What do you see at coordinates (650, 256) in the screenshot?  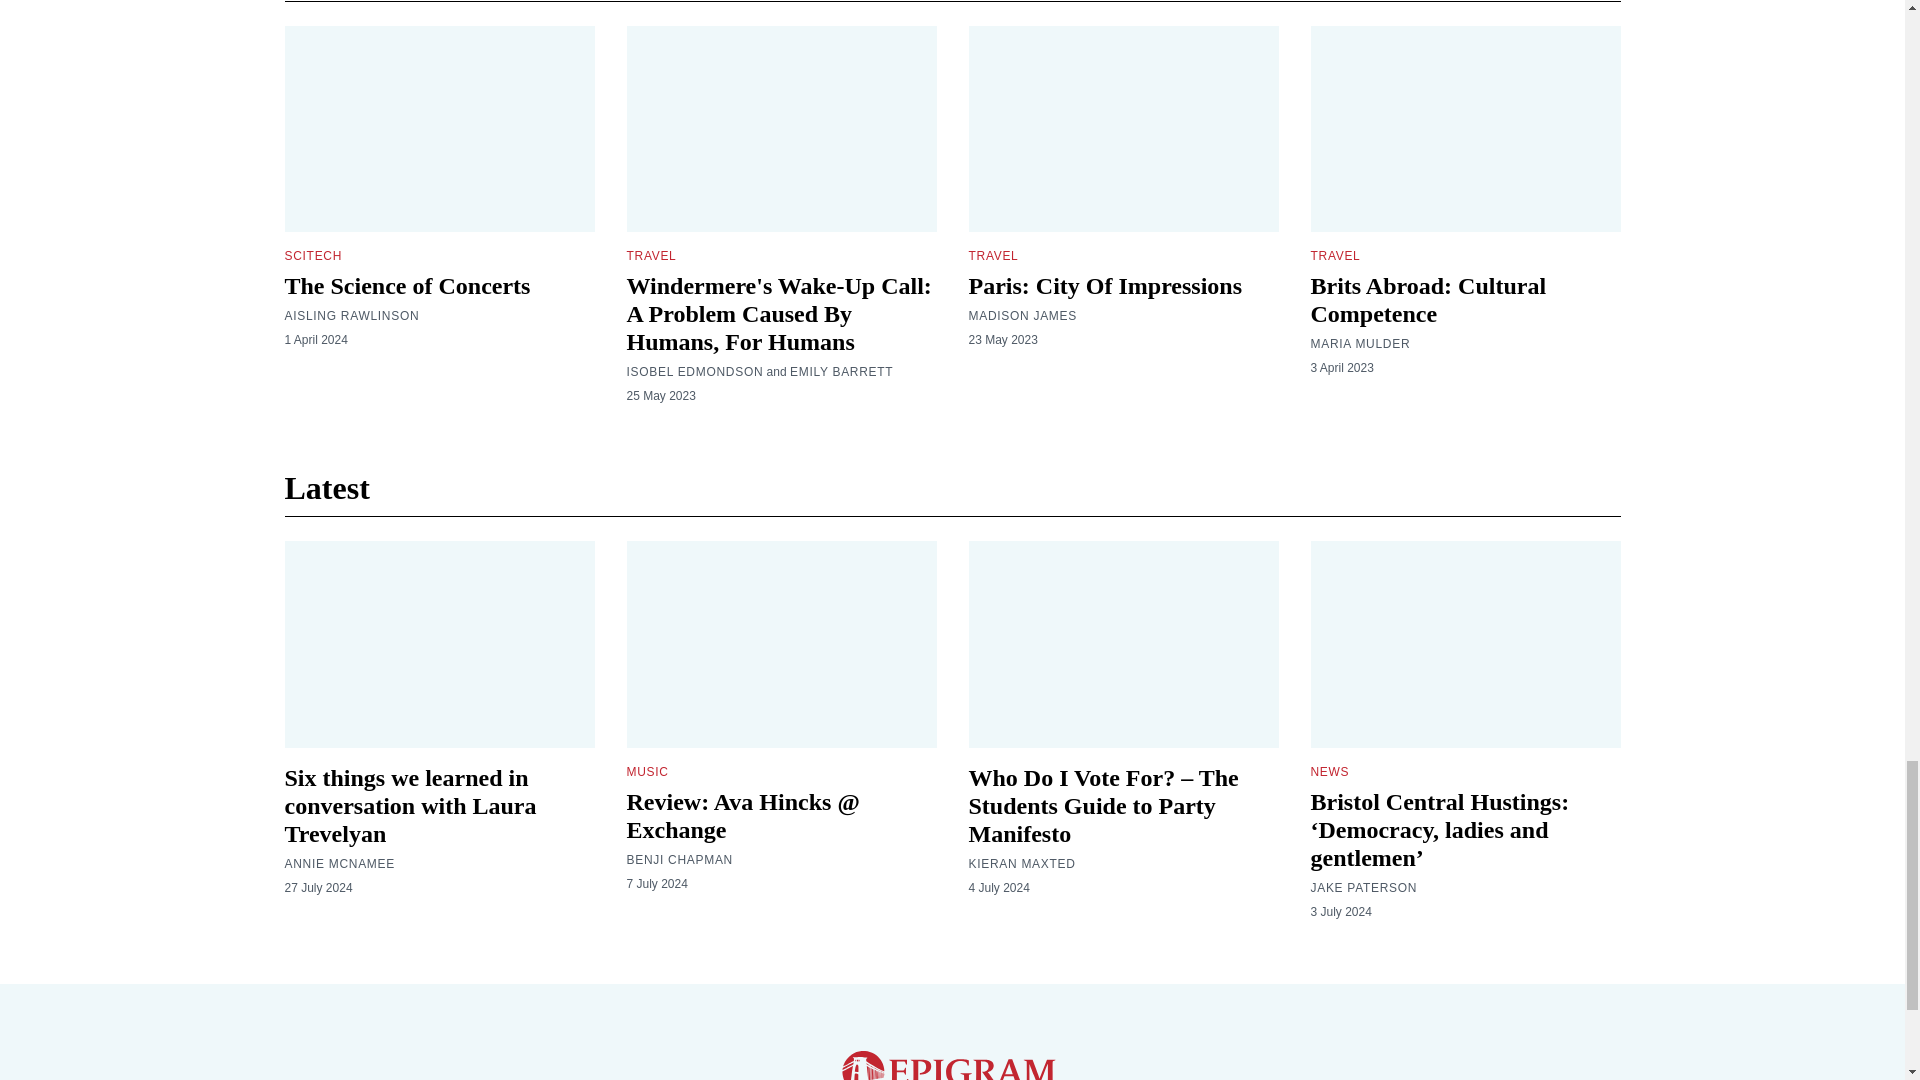 I see `TRAVEL` at bounding box center [650, 256].